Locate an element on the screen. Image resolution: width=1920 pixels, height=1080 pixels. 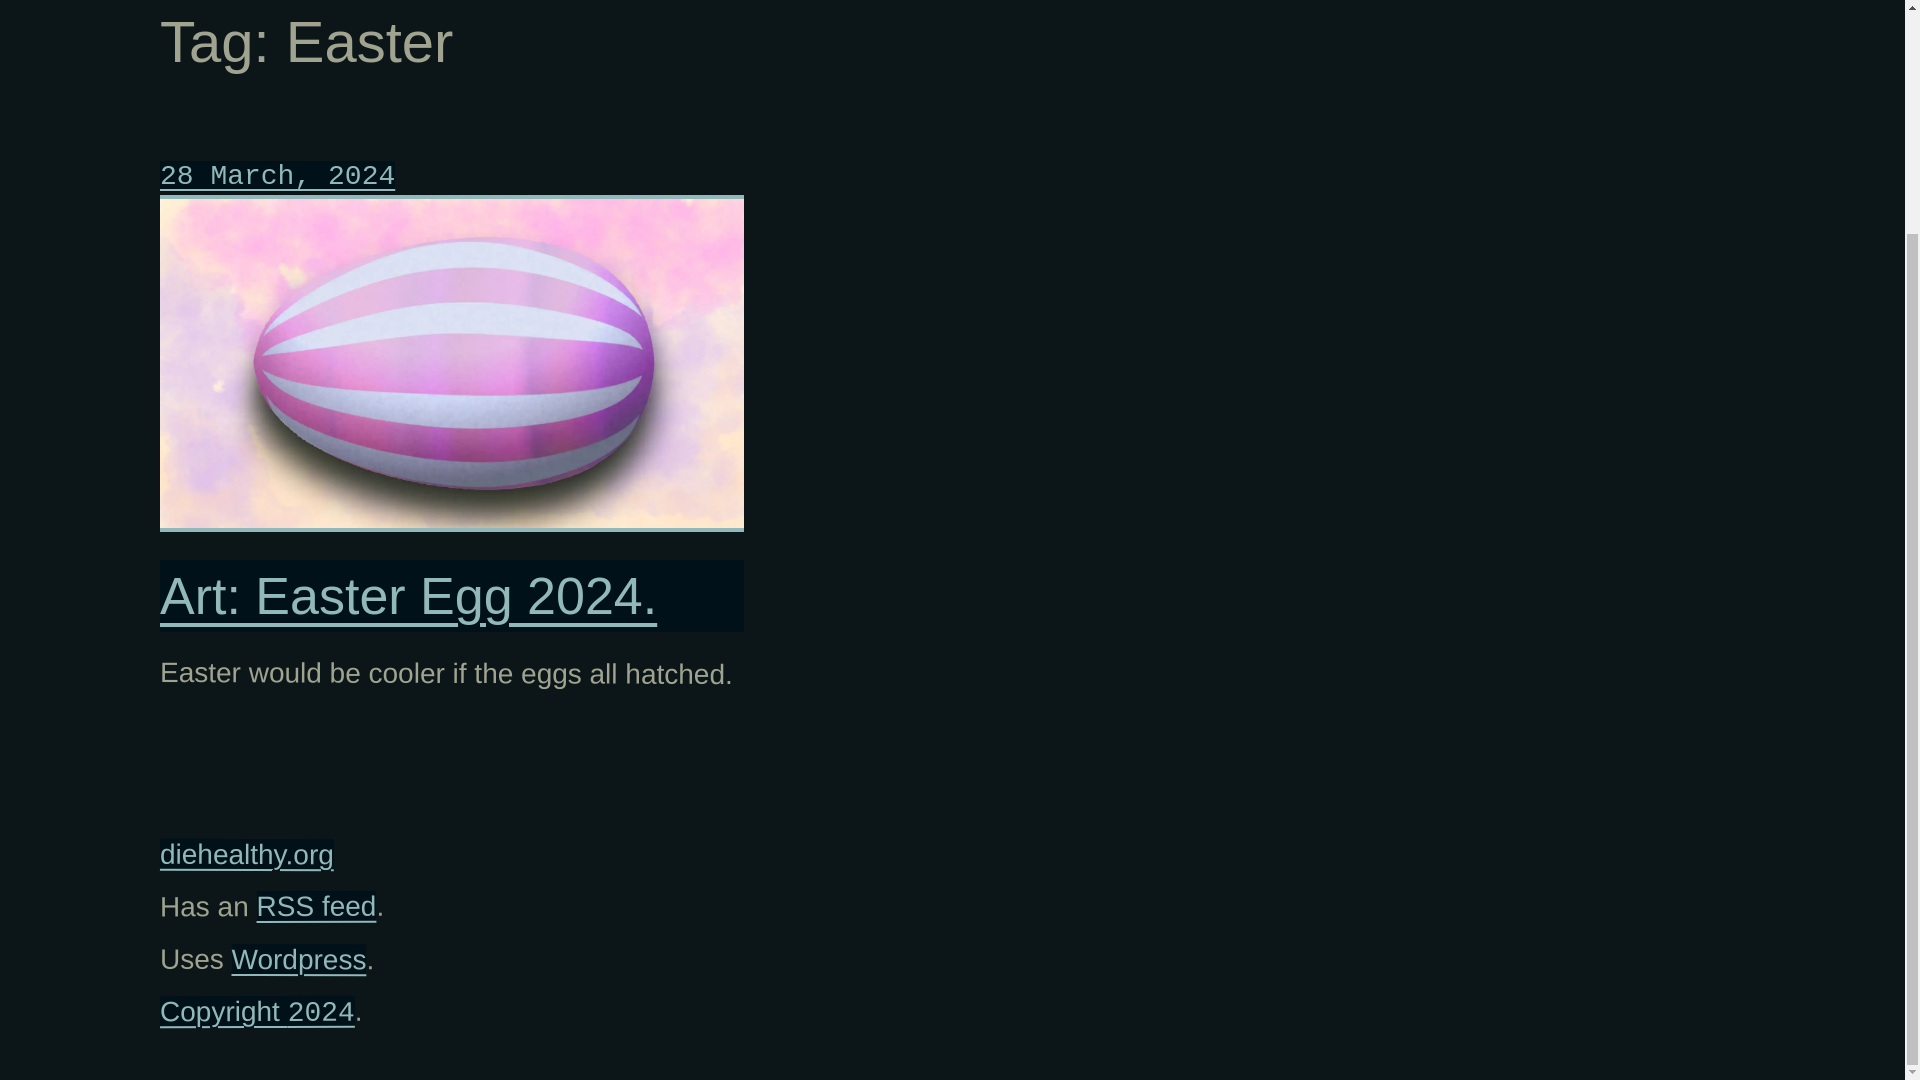
28 March, 2024 is located at coordinates (277, 176).